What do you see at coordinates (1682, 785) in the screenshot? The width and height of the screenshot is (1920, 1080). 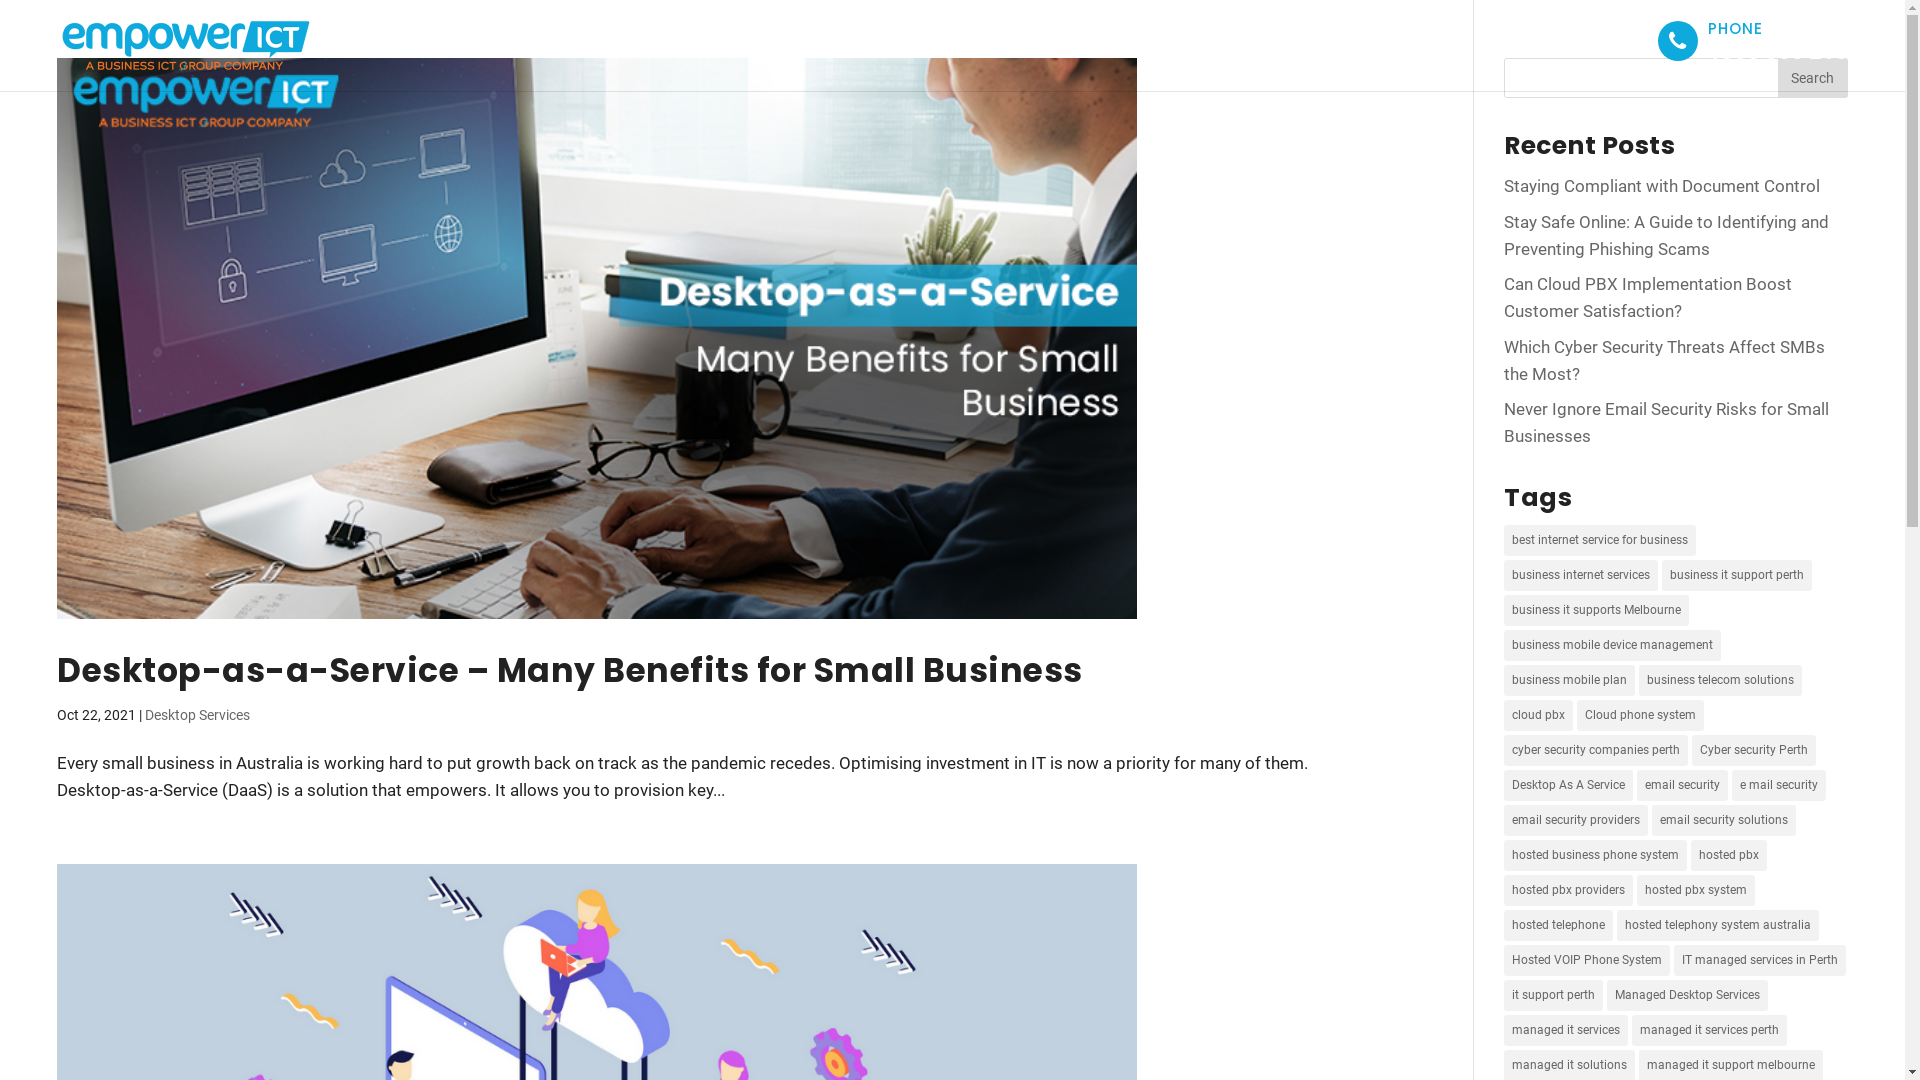 I see `email security` at bounding box center [1682, 785].